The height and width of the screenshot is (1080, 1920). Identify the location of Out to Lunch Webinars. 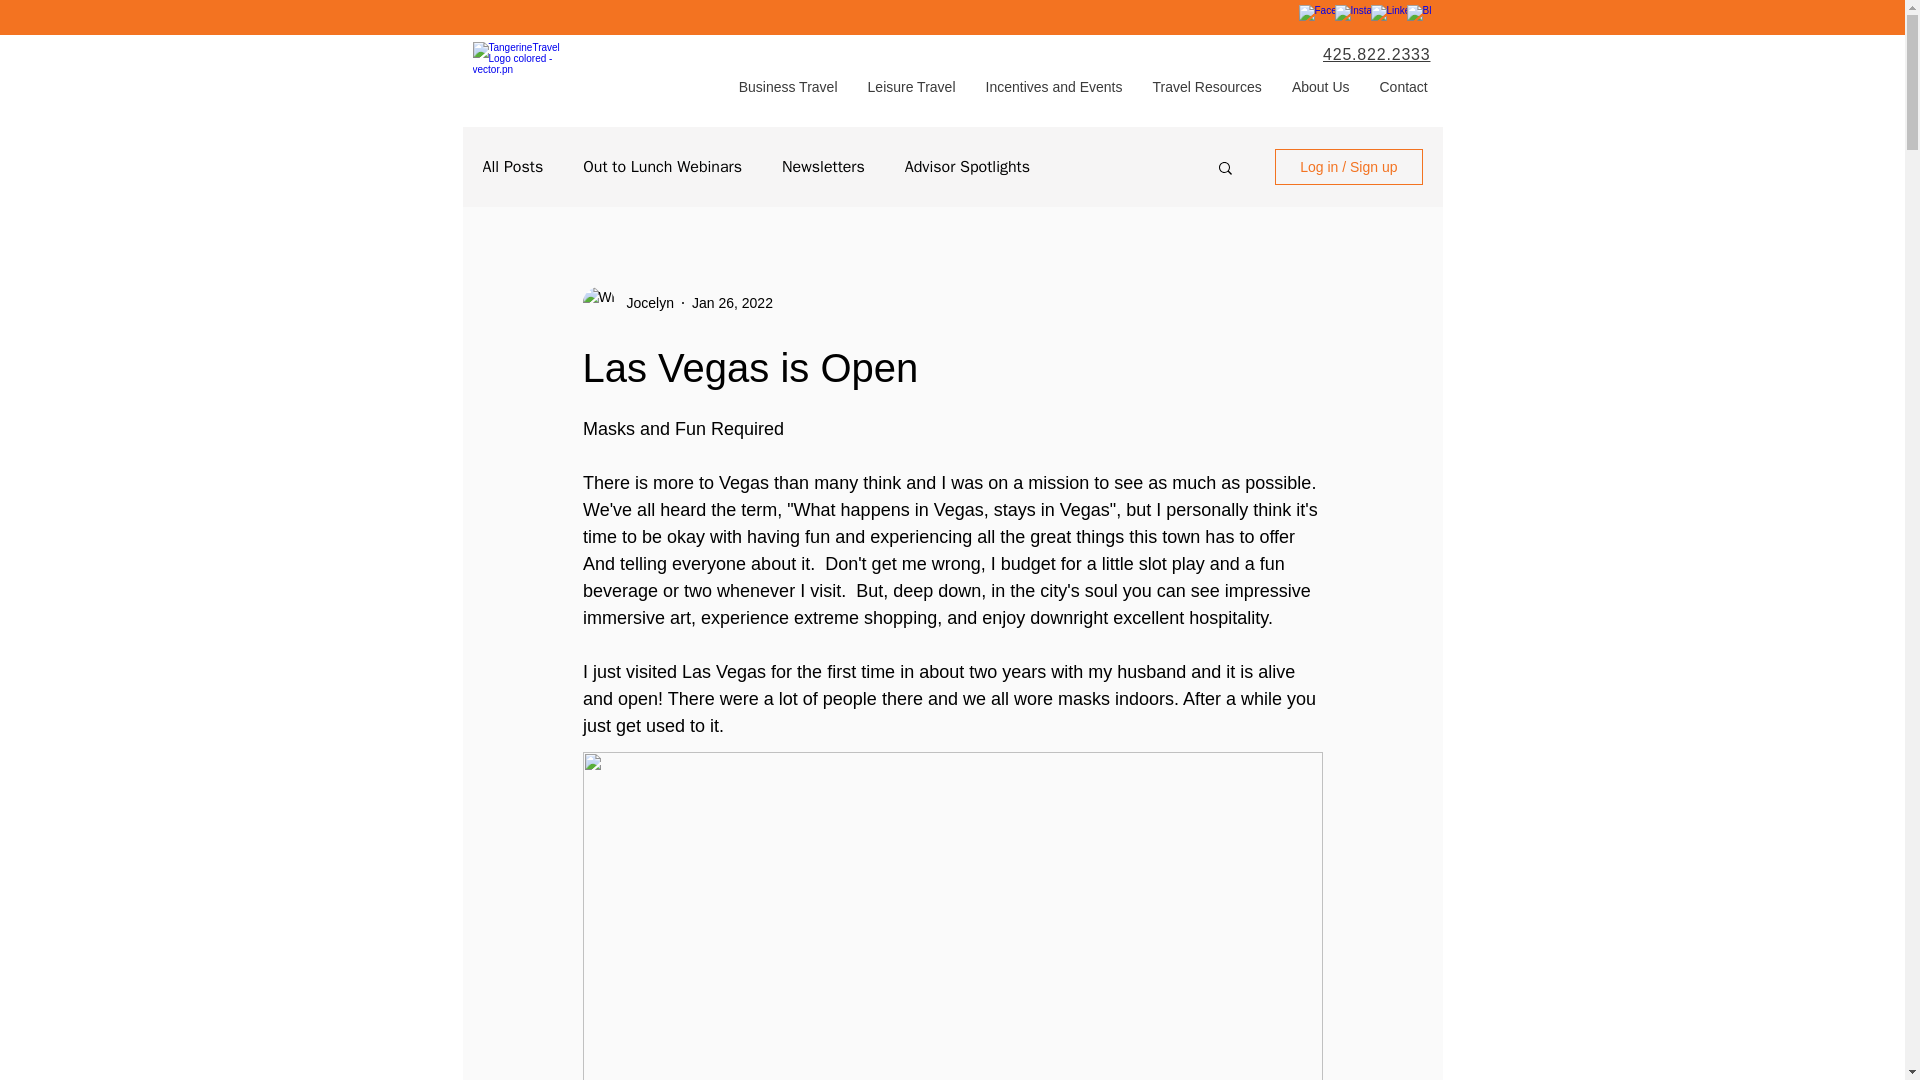
(662, 166).